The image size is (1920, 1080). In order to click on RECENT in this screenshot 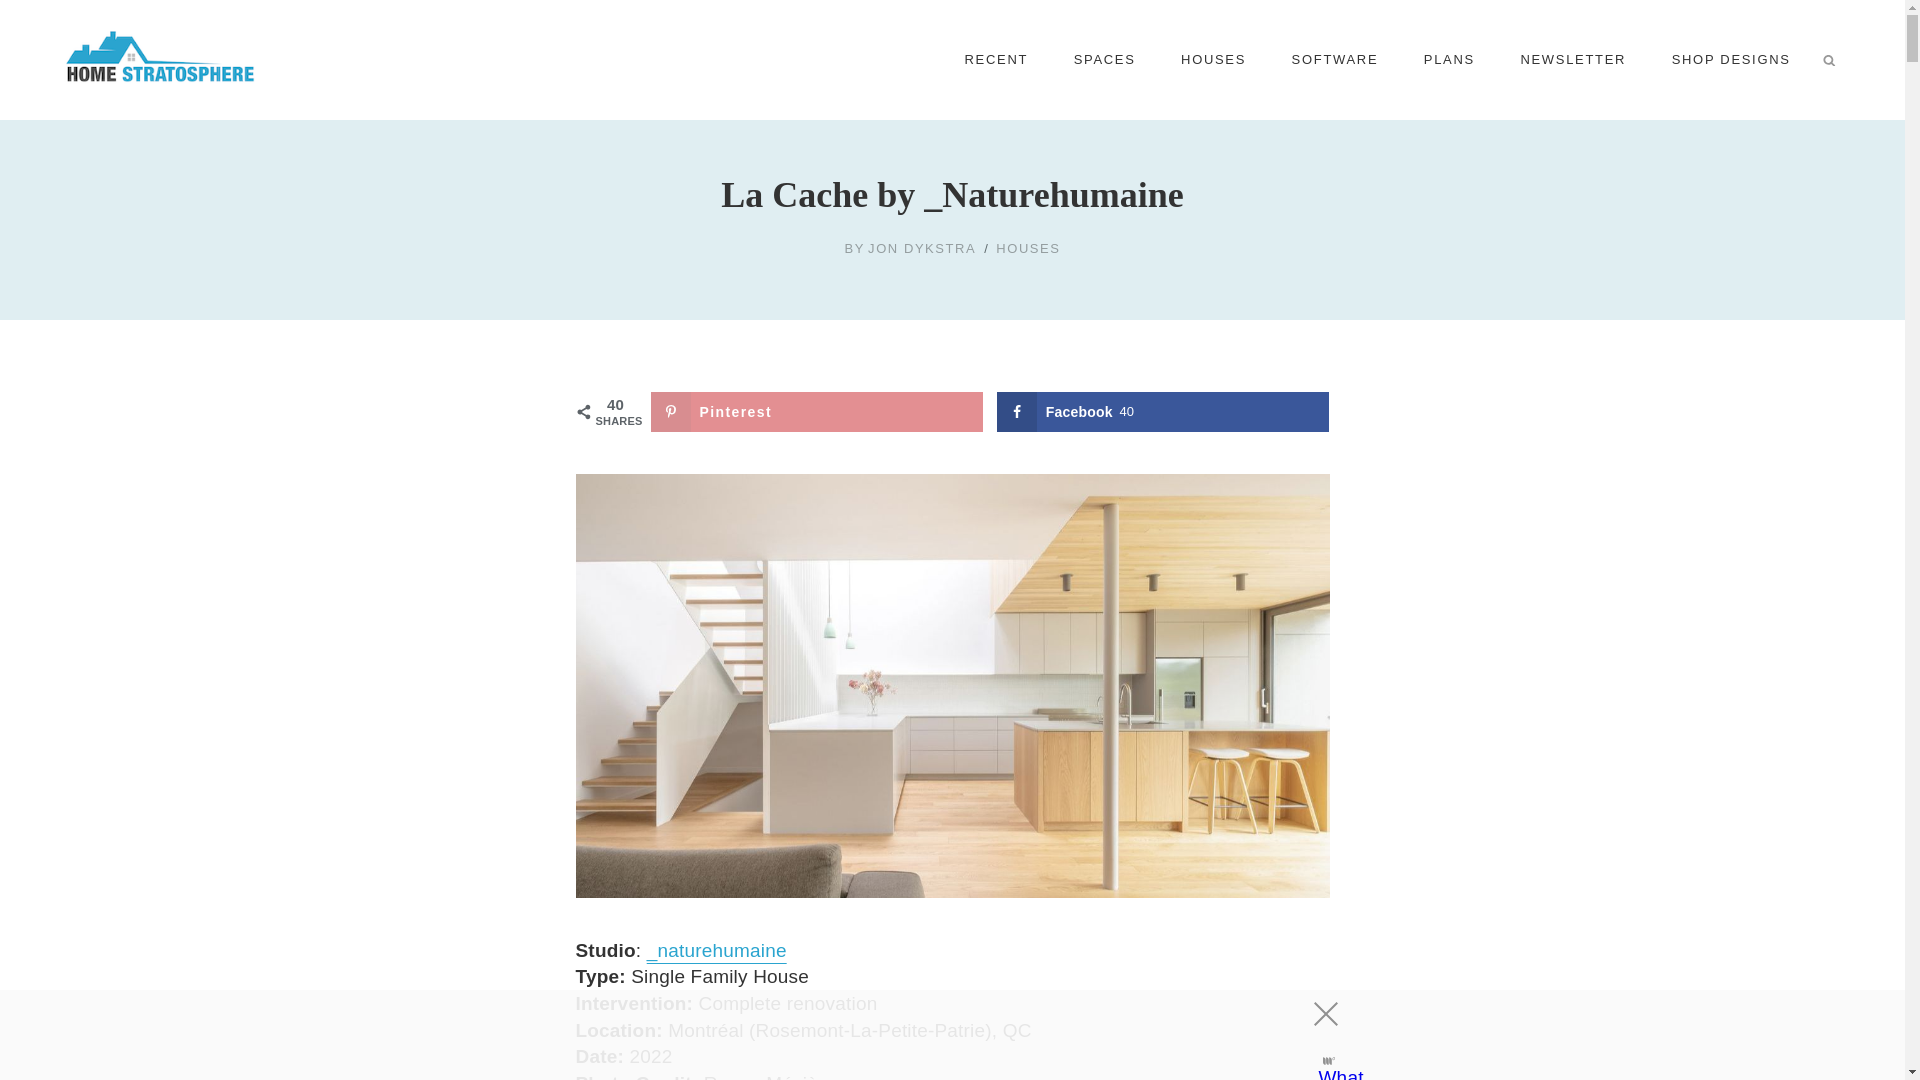, I will do `click(996, 60)`.